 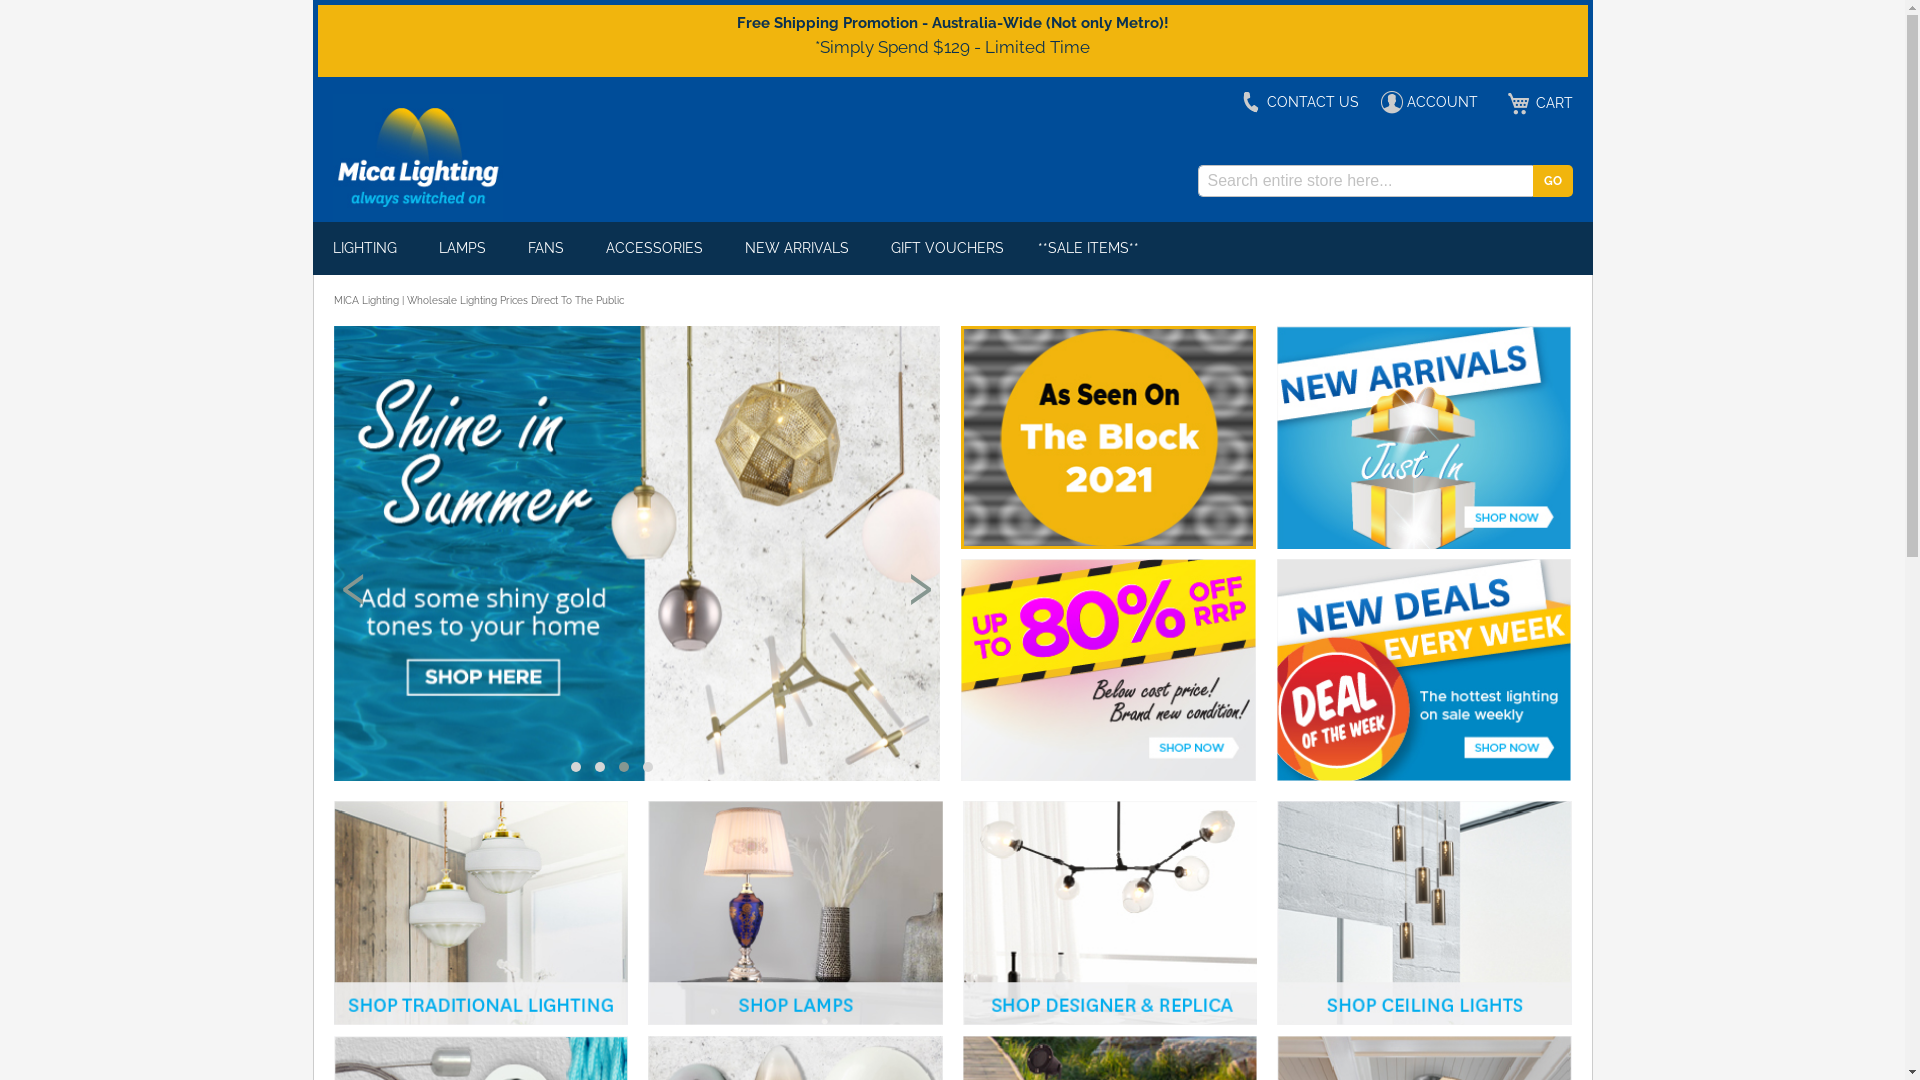 I want to click on Clearance, so click(x=1108, y=776).